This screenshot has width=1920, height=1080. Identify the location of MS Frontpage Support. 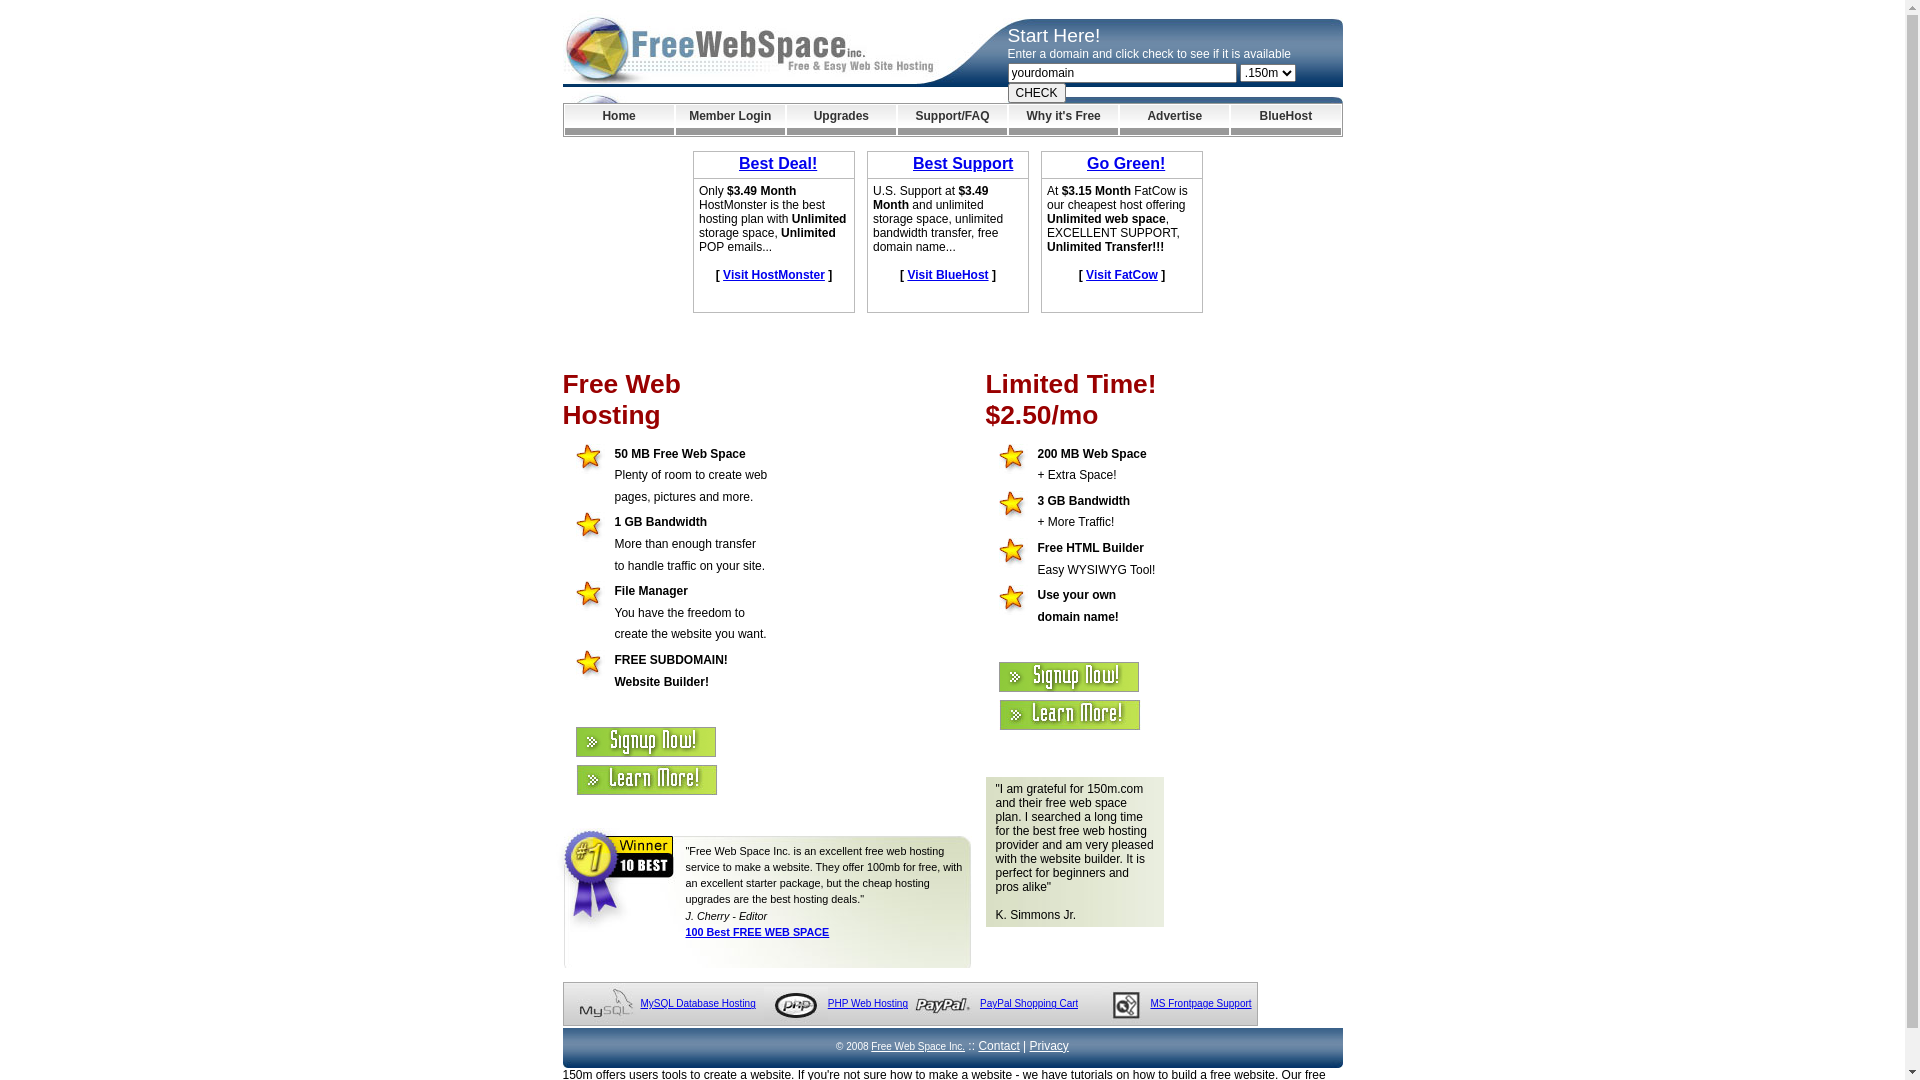
(1200, 1004).